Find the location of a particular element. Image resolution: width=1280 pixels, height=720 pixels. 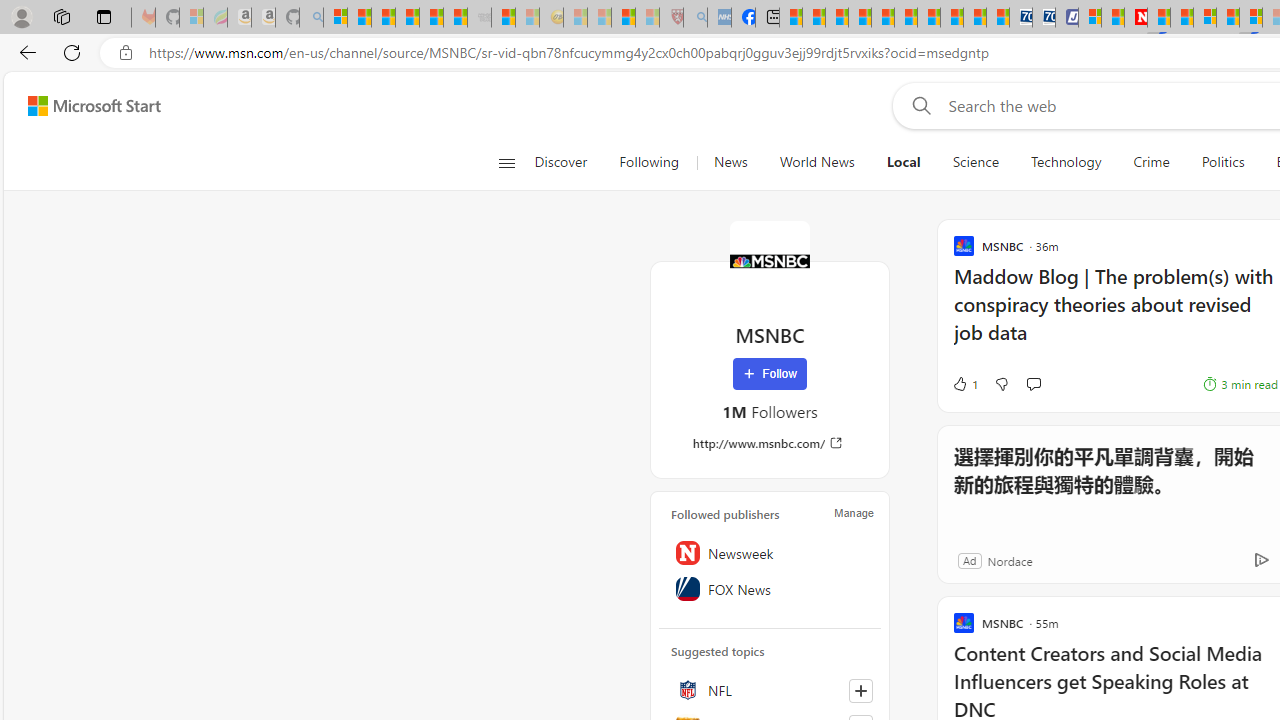

MSNBC is located at coordinates (770, 260).